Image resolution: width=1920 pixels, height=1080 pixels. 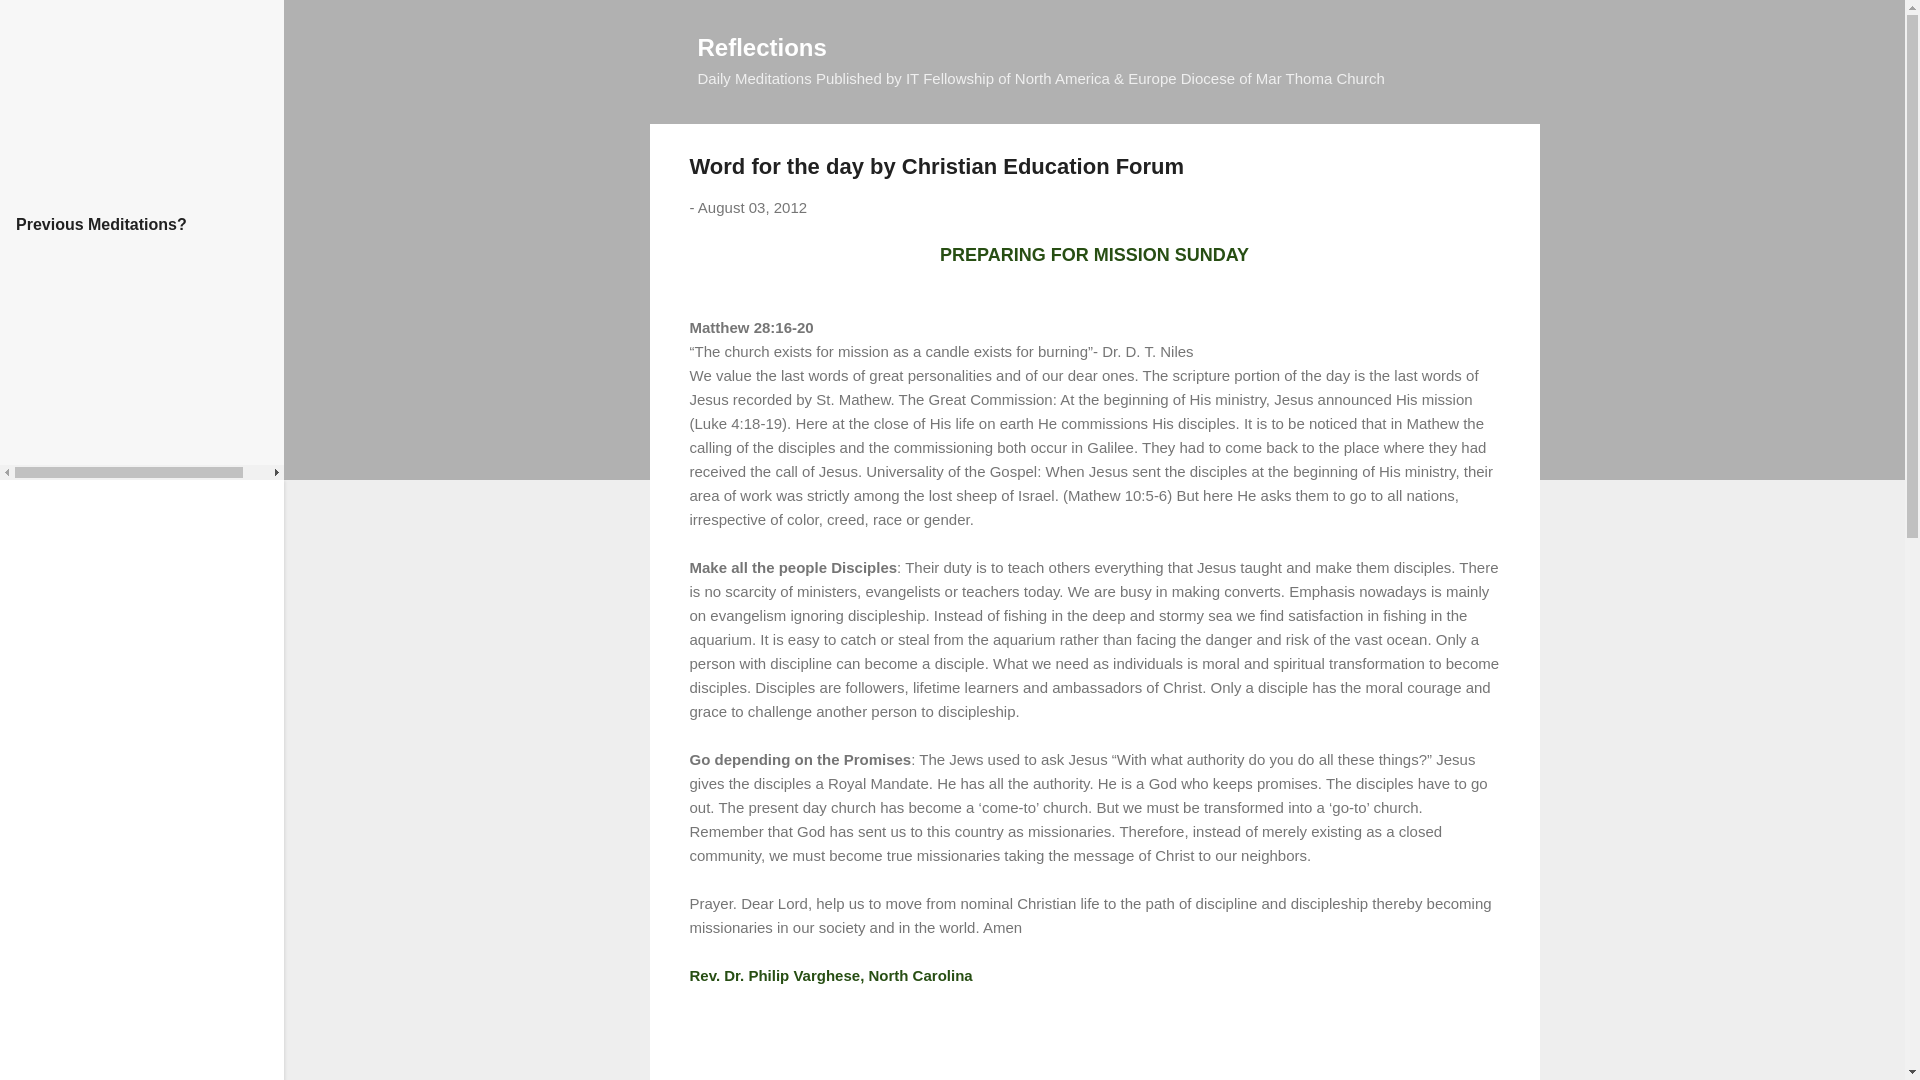 I want to click on August 03, 2012, so click(x=752, y=207).